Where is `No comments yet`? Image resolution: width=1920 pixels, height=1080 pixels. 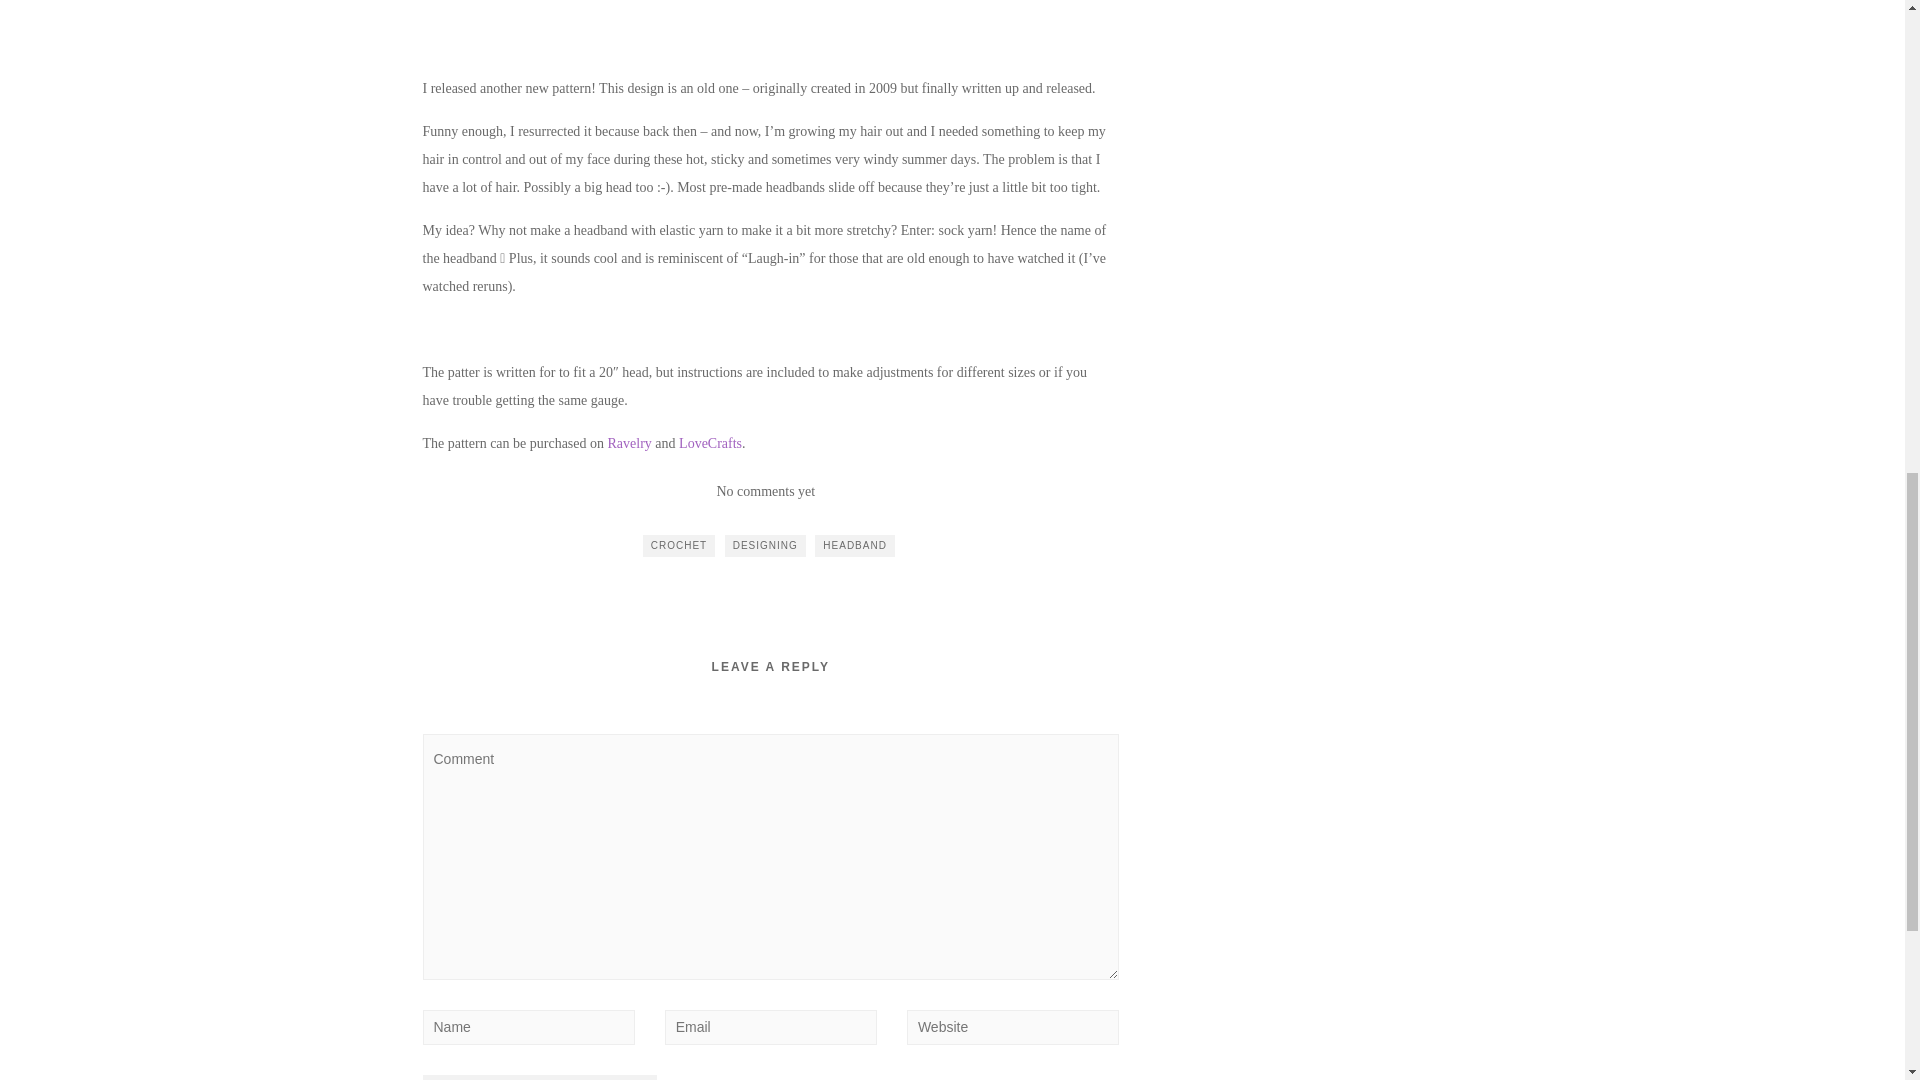 No comments yet is located at coordinates (765, 490).